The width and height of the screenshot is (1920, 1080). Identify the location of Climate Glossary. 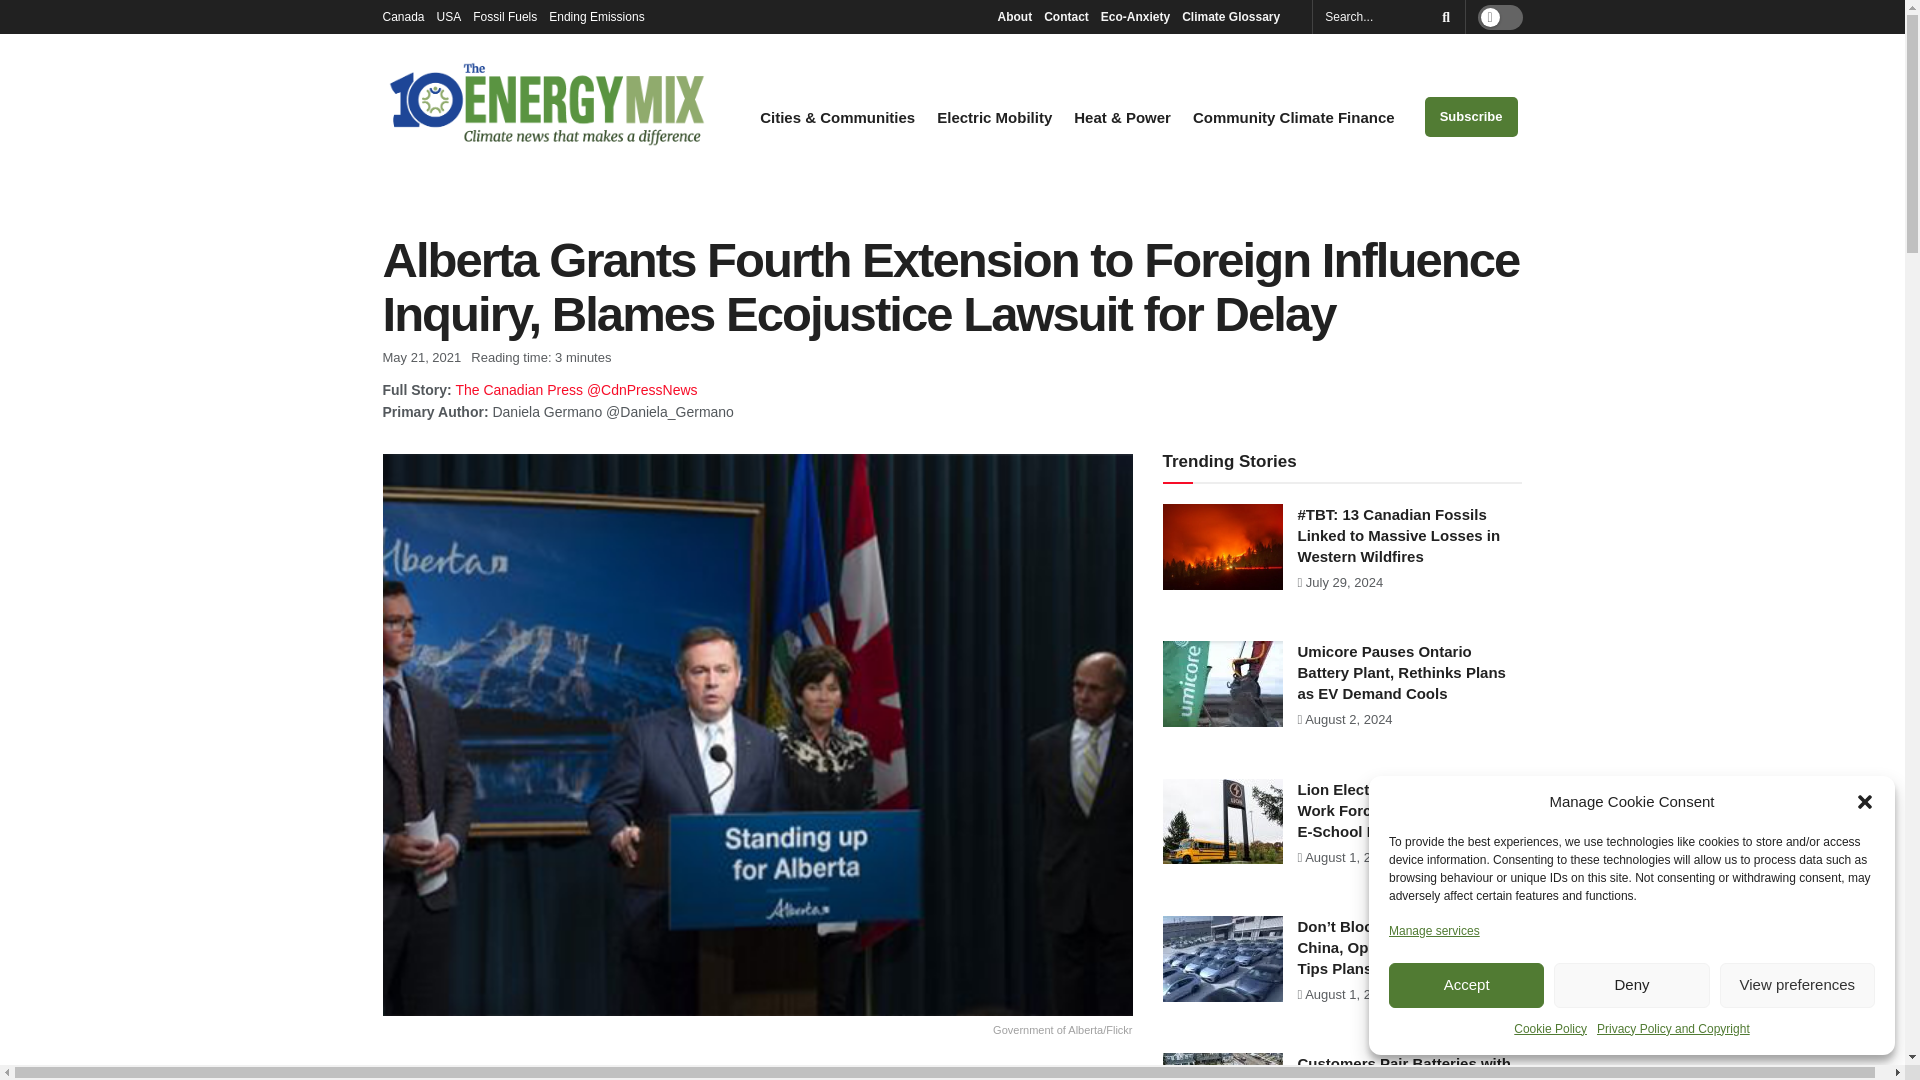
(1236, 16).